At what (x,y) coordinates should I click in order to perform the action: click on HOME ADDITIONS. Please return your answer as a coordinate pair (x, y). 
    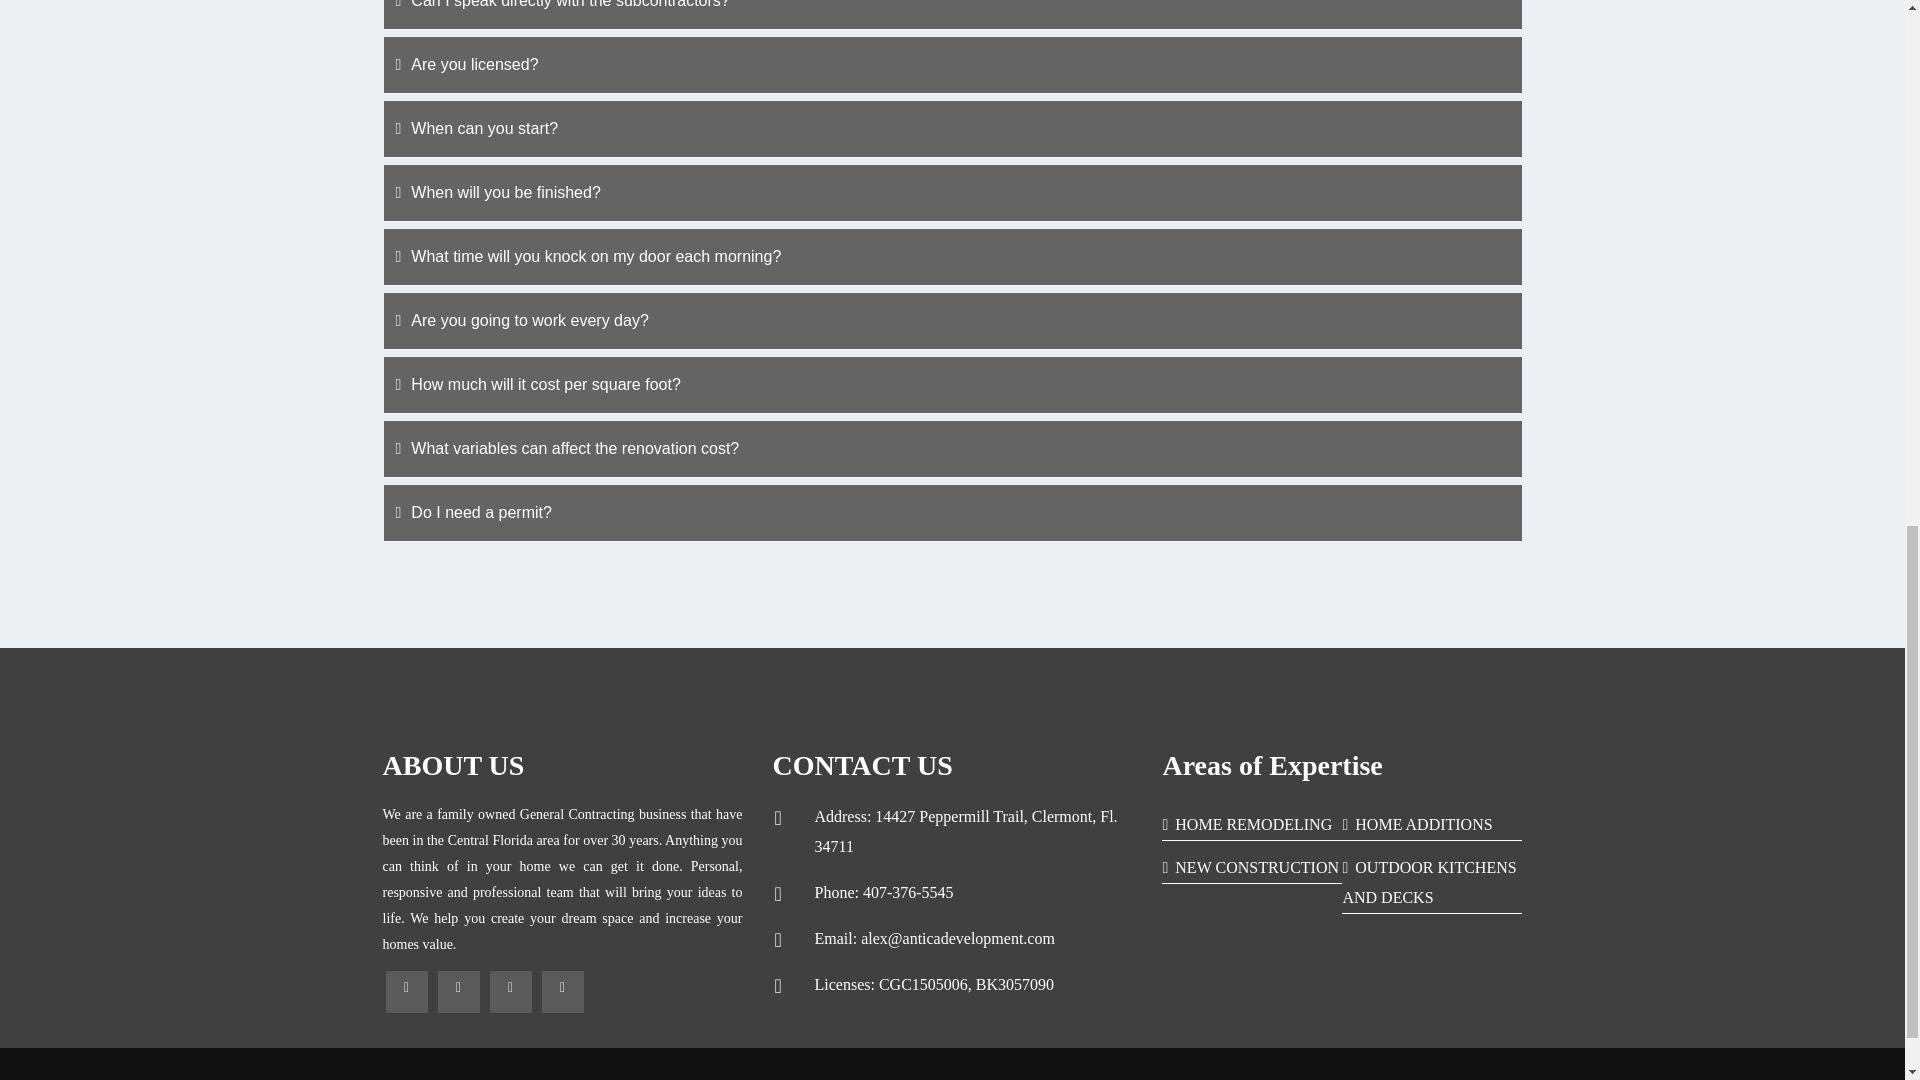
    Looking at the image, I should click on (1416, 824).